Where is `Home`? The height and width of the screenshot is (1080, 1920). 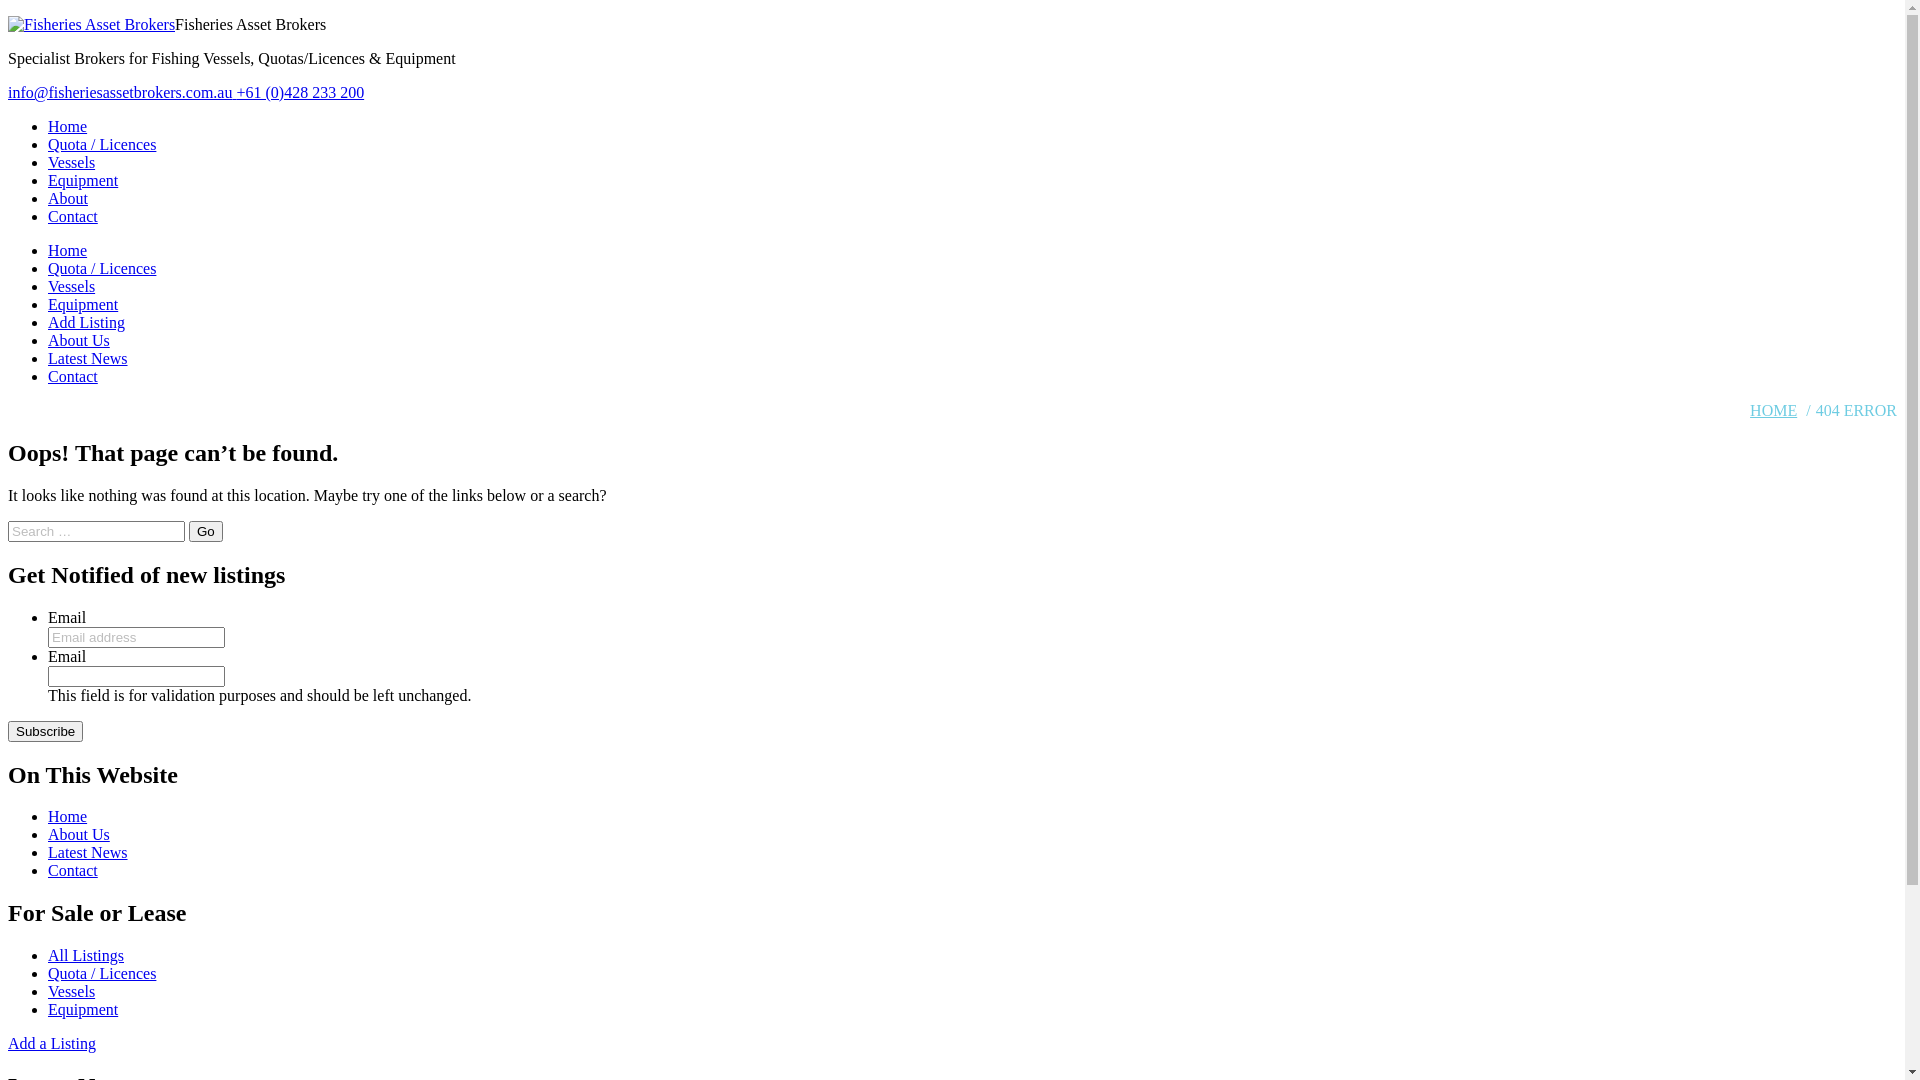 Home is located at coordinates (68, 816).